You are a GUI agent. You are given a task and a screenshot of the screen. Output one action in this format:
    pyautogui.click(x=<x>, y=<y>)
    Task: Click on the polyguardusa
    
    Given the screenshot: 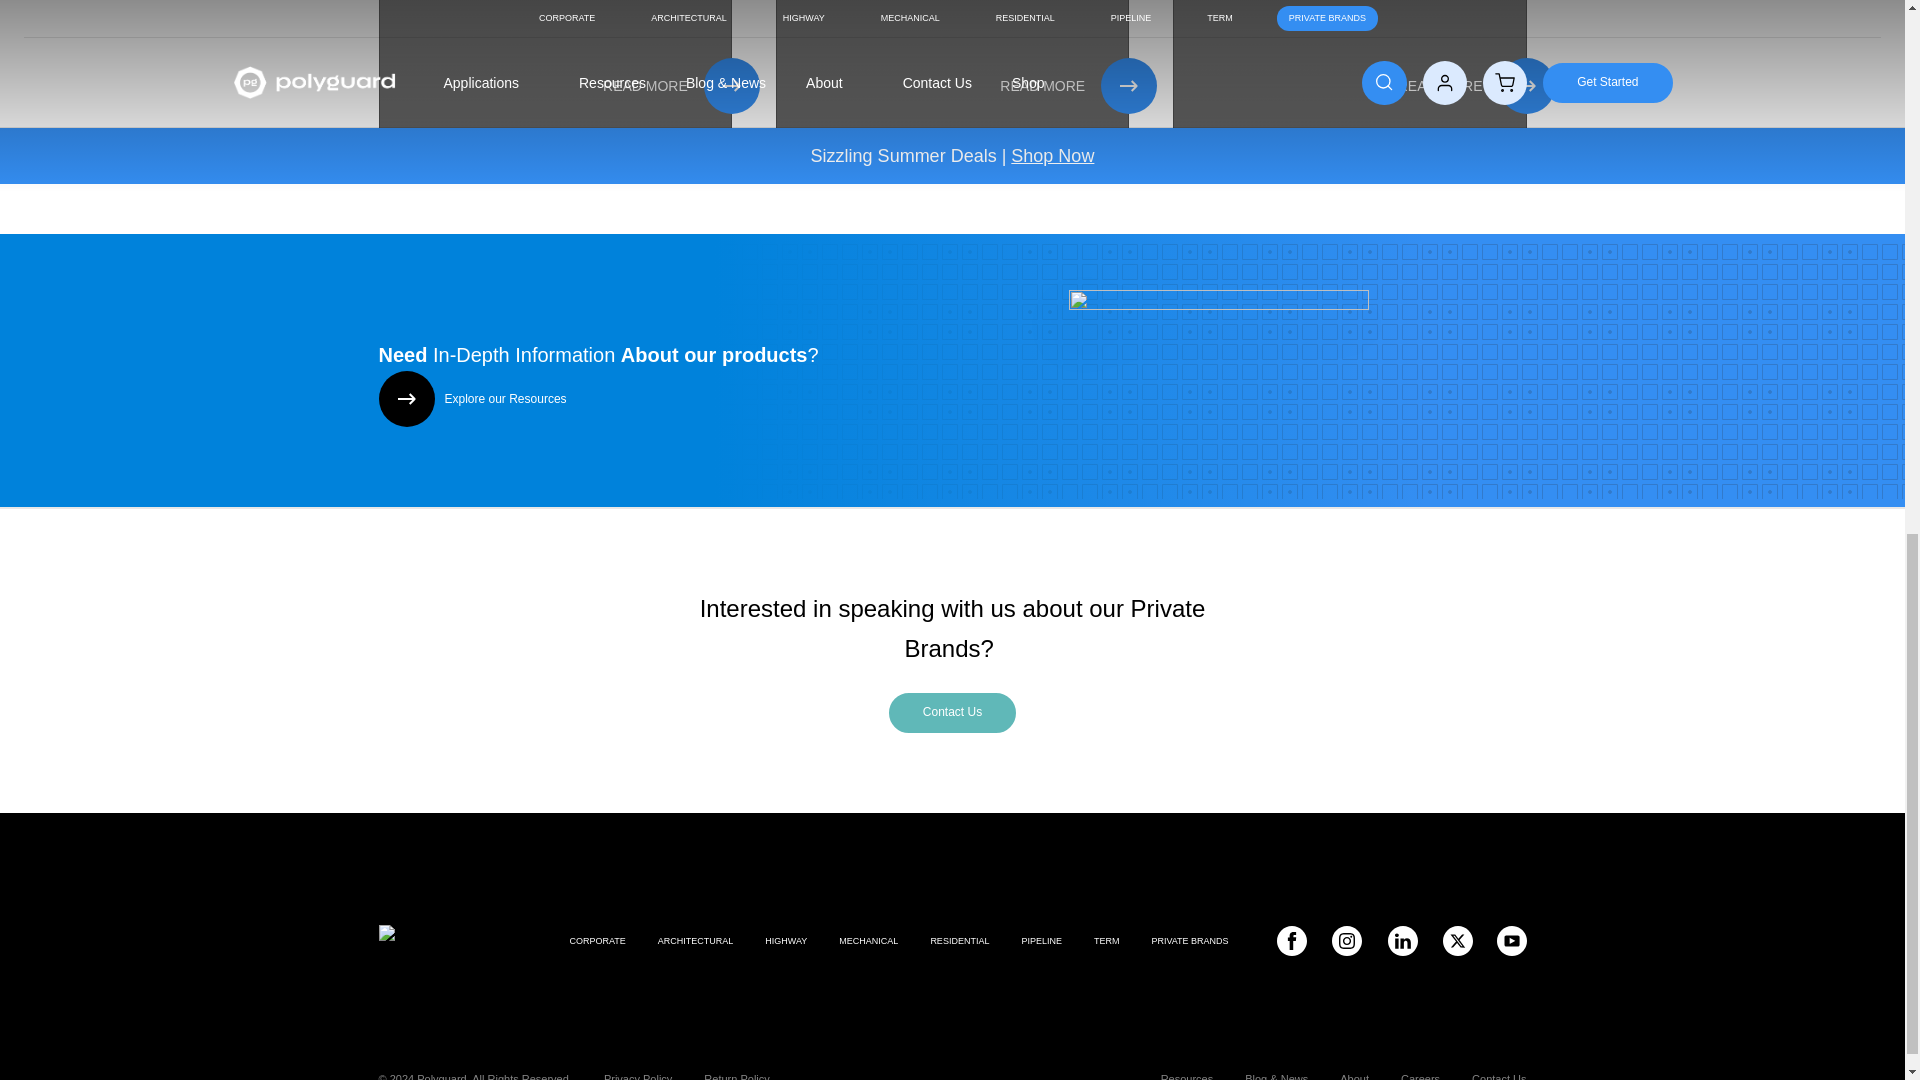 What is the action you would take?
    pyautogui.click(x=1456, y=940)
    